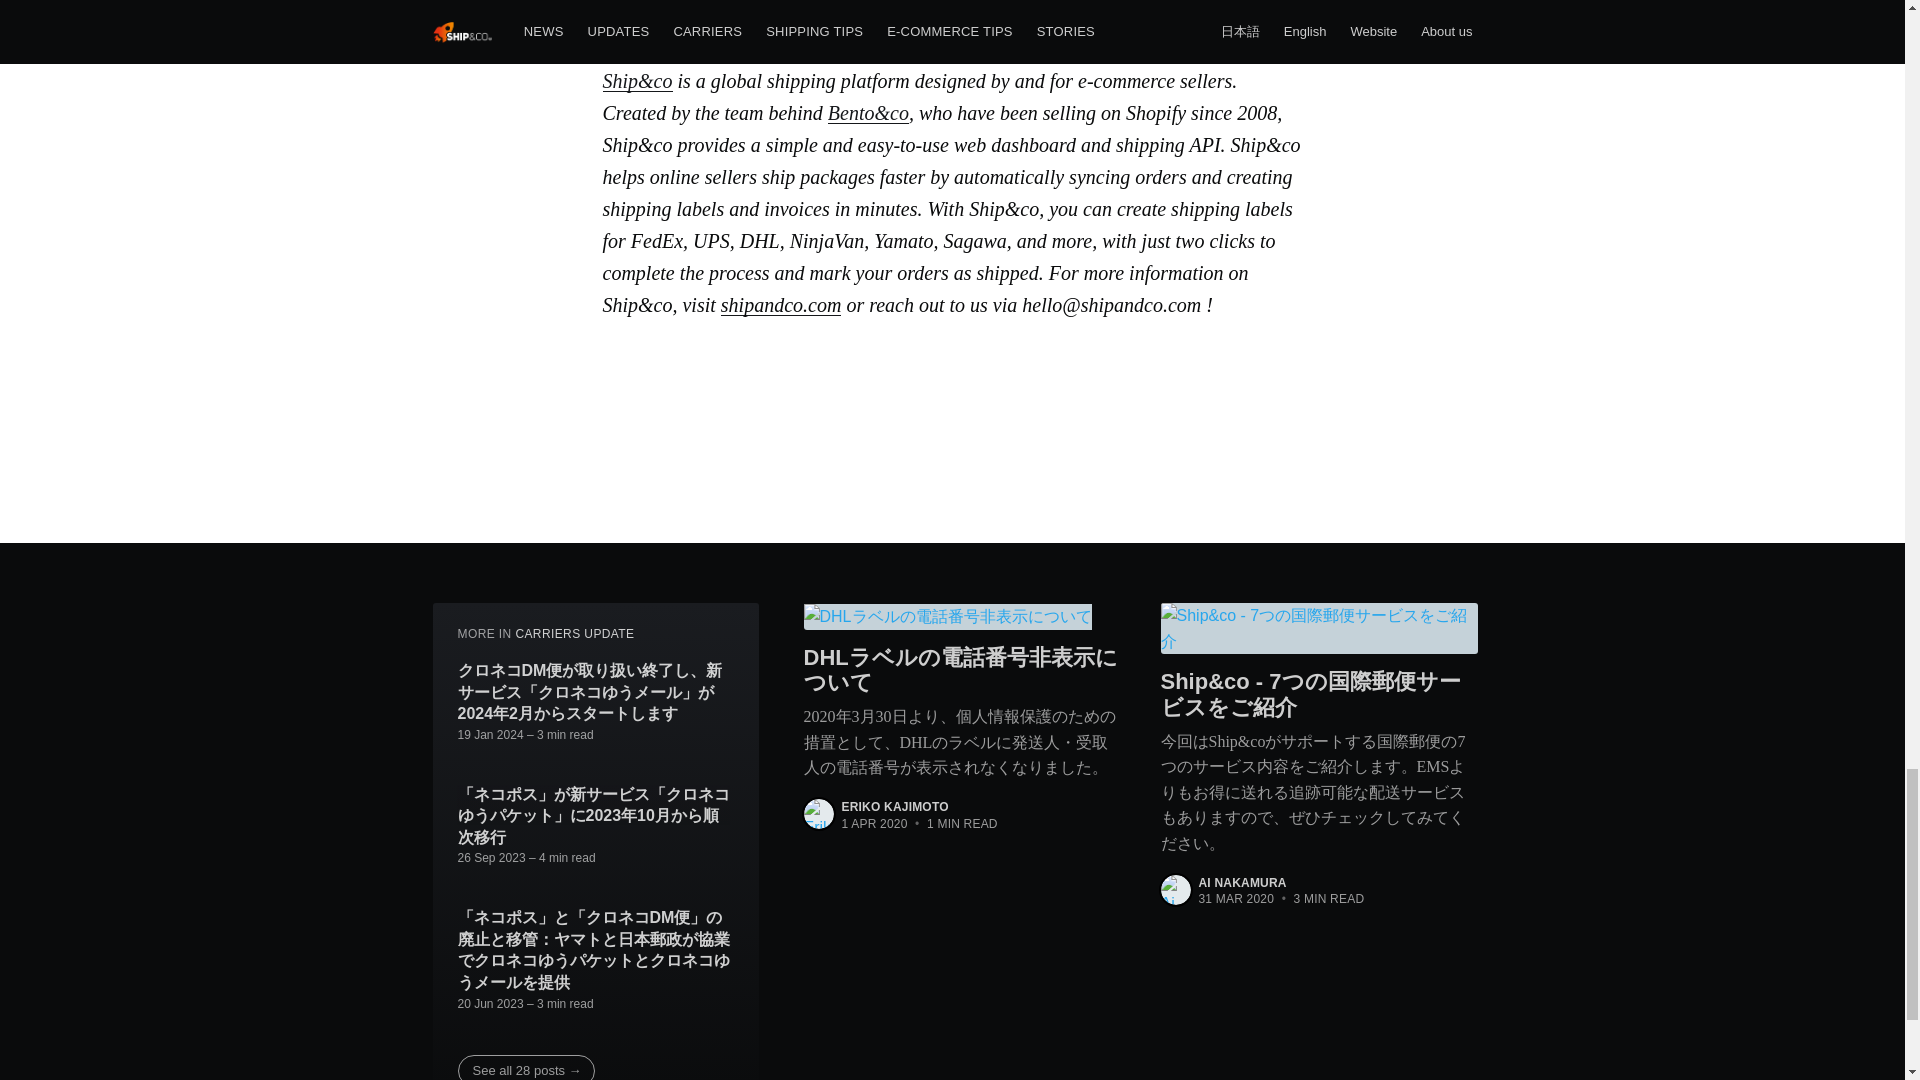 The width and height of the screenshot is (1920, 1080). Describe the element at coordinates (895, 807) in the screenshot. I see `ERIKO KAJIMOTO` at that location.